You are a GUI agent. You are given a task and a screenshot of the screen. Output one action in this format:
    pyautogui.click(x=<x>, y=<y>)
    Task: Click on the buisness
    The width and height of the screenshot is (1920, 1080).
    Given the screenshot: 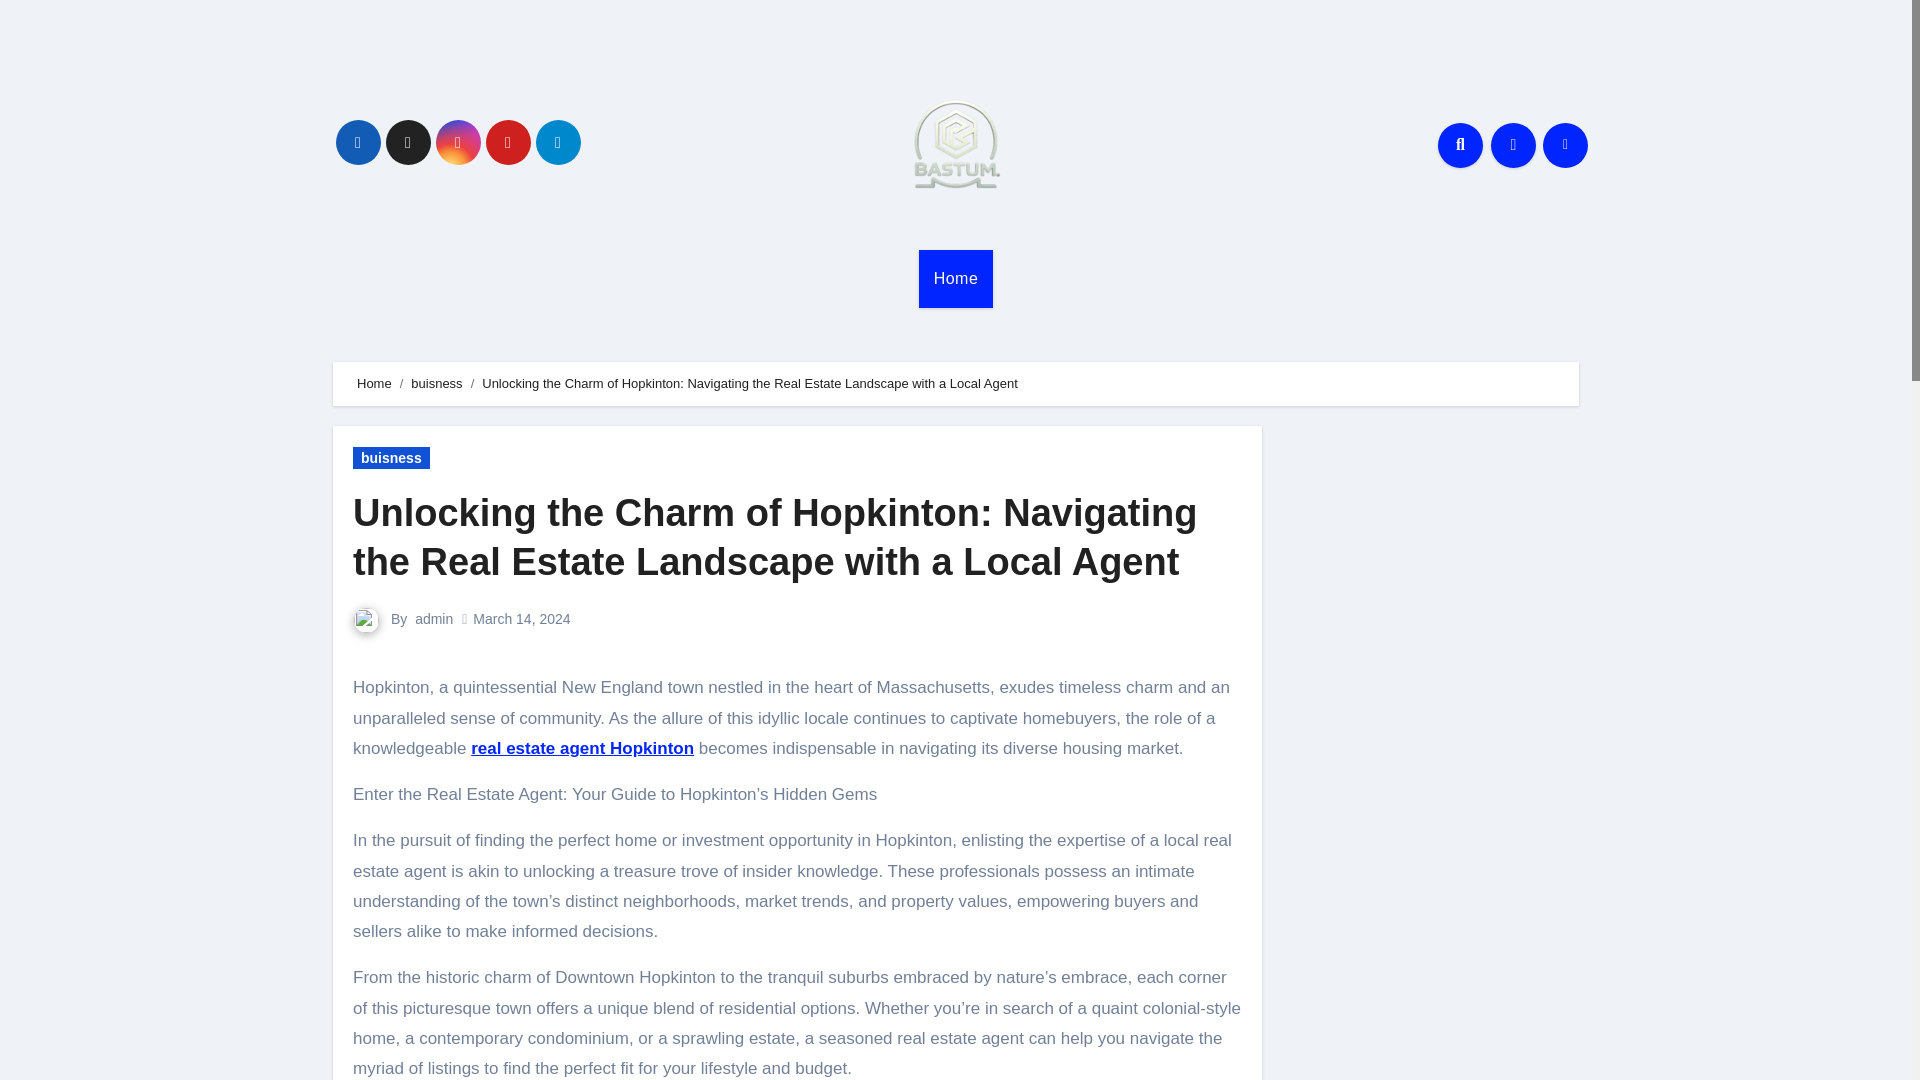 What is the action you would take?
    pyautogui.click(x=436, y=382)
    